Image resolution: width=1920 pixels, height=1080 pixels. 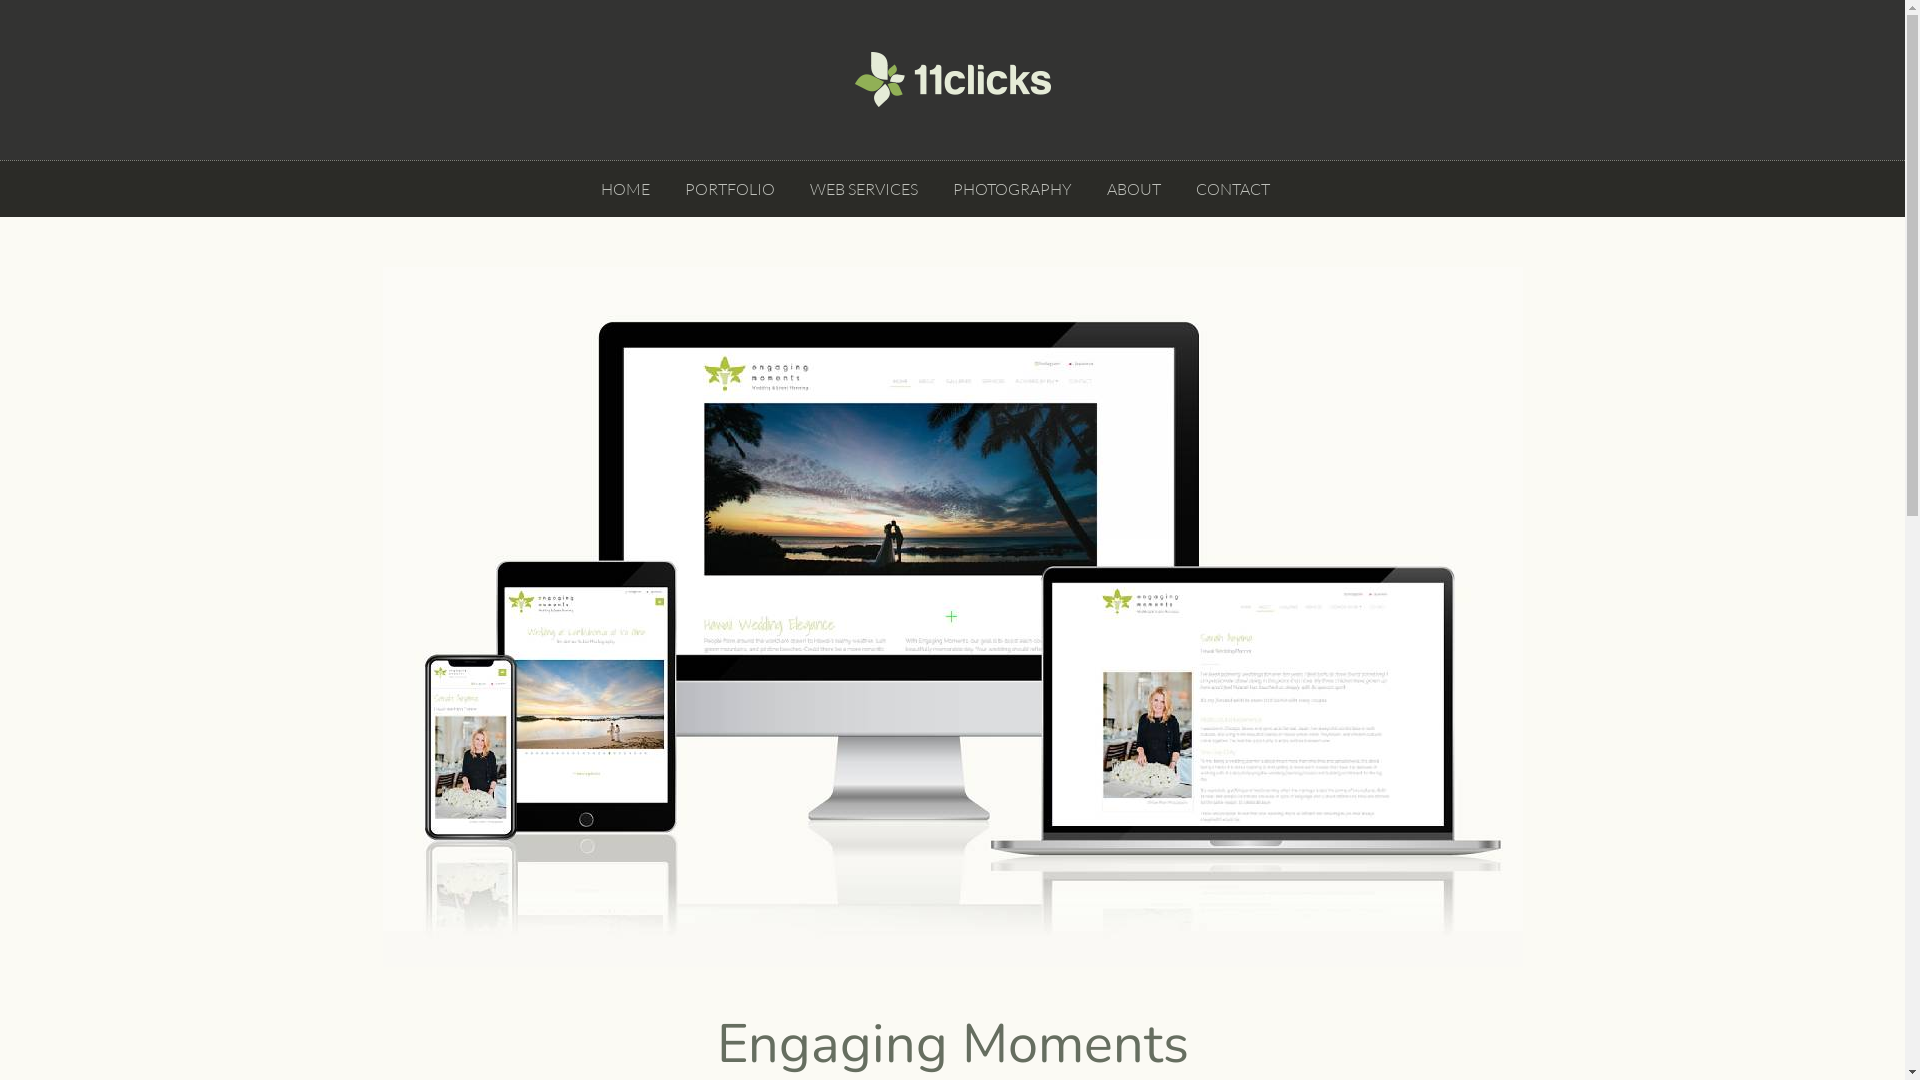 What do you see at coordinates (1233, 189) in the screenshot?
I see `CONTACT` at bounding box center [1233, 189].